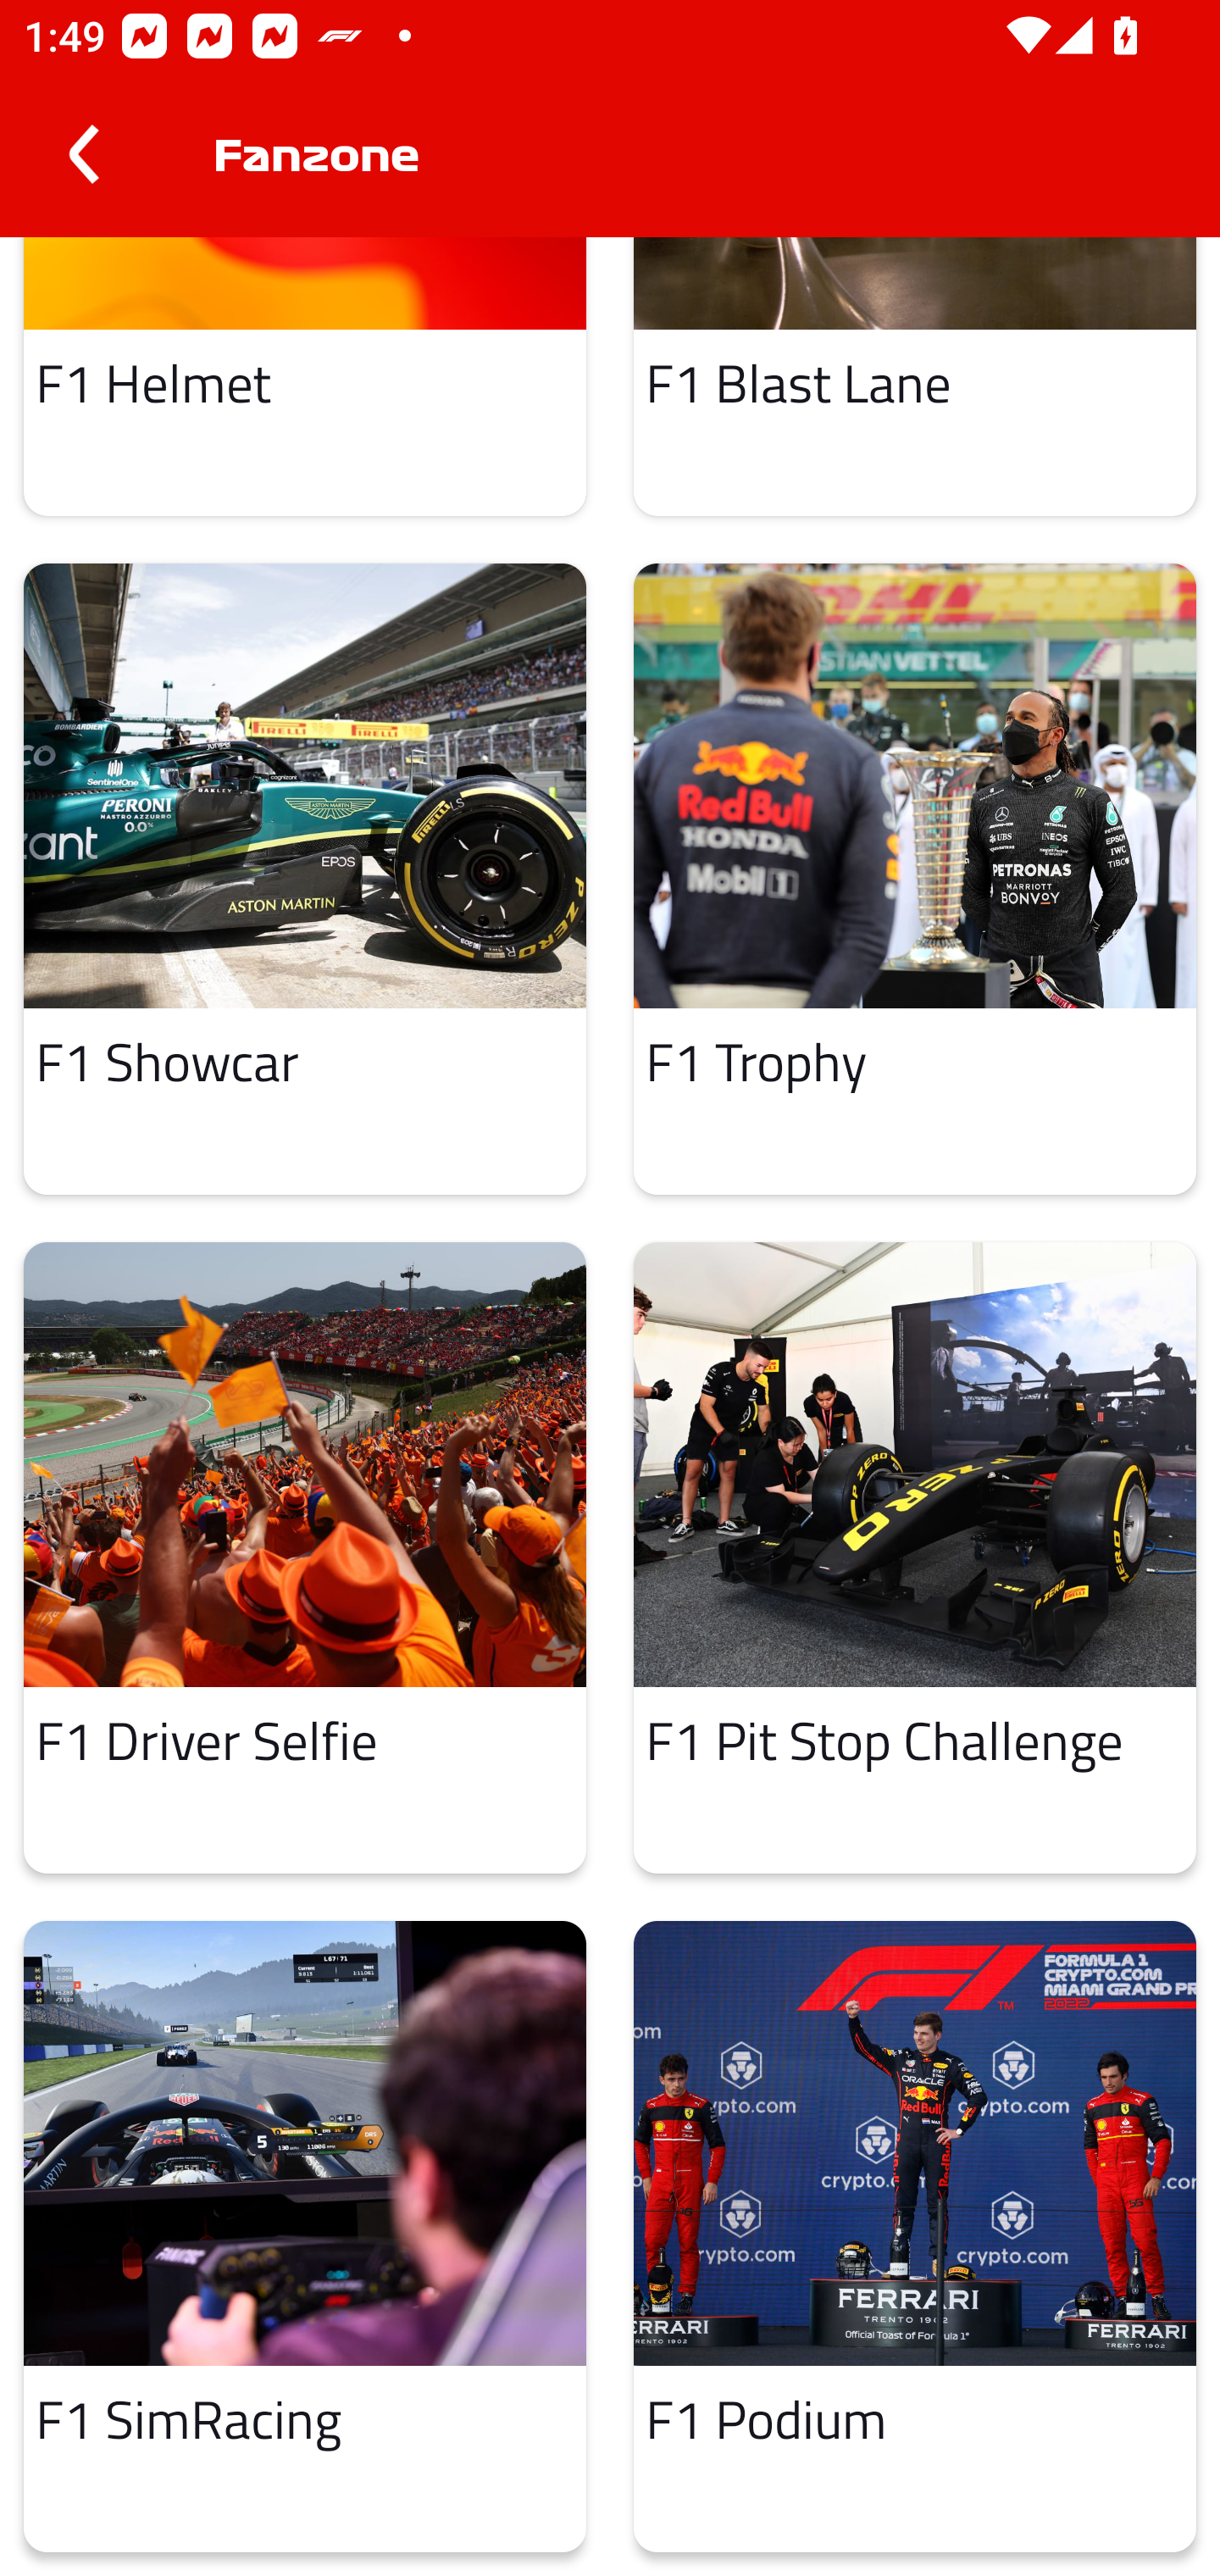  Describe the element at coordinates (915, 2237) in the screenshot. I see `F1 Podium` at that location.